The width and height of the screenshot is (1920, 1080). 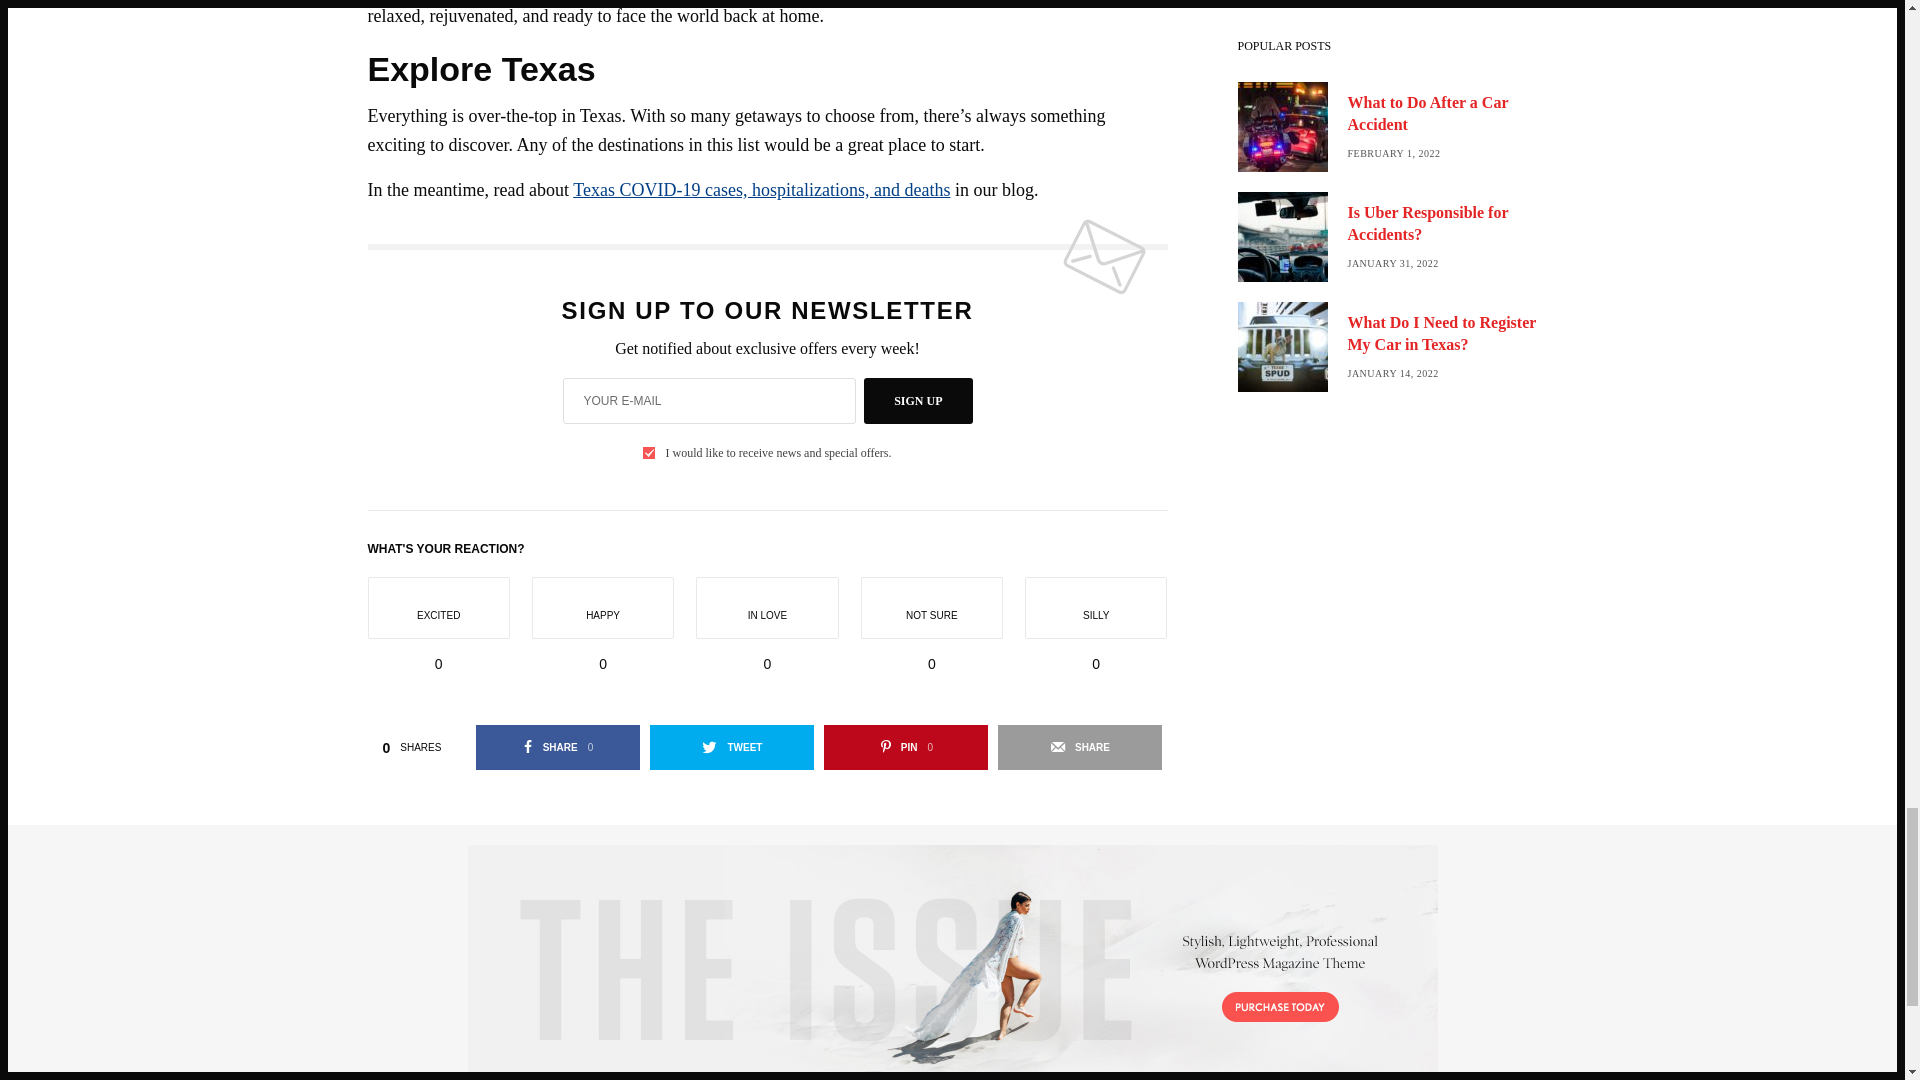 What do you see at coordinates (761, 190) in the screenshot?
I see `TWEET` at bounding box center [761, 190].